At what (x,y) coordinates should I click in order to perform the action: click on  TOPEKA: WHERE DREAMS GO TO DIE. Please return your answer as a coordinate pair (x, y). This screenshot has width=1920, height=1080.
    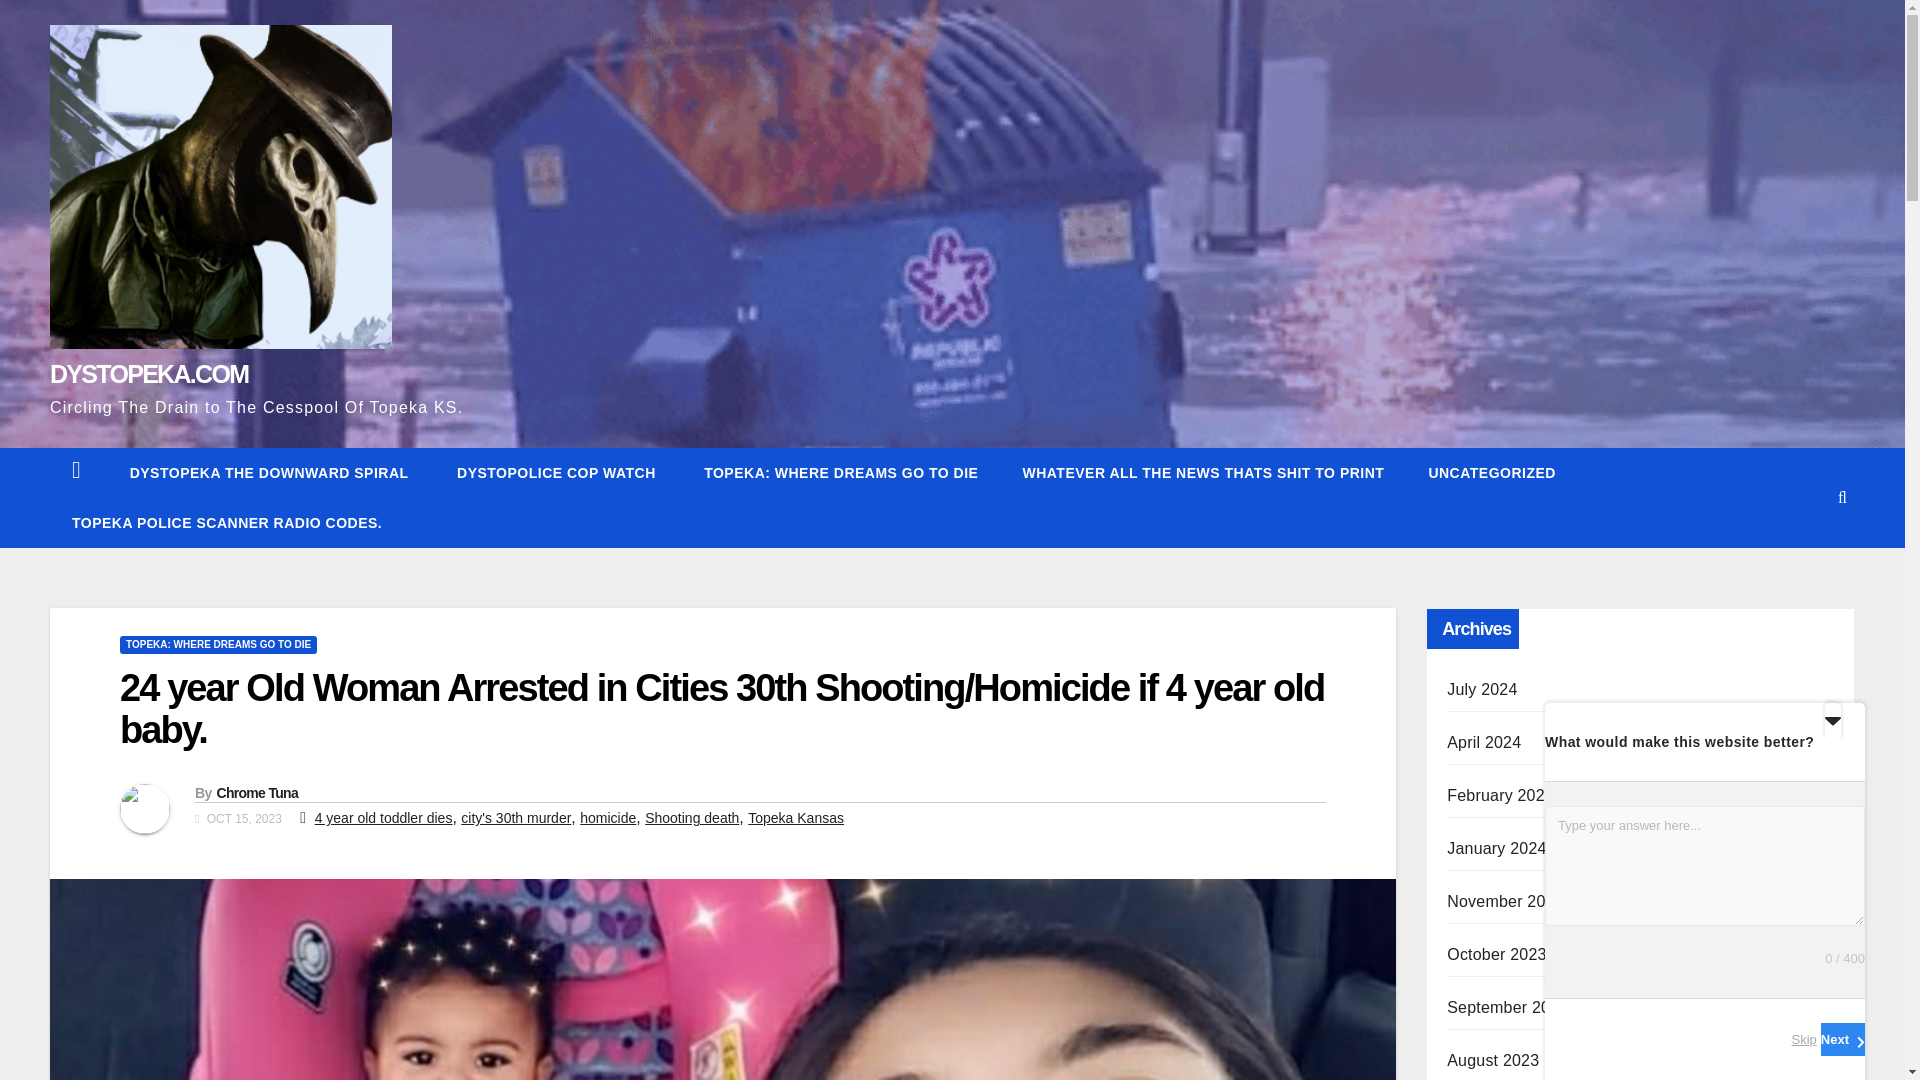
    Looking at the image, I should click on (838, 472).